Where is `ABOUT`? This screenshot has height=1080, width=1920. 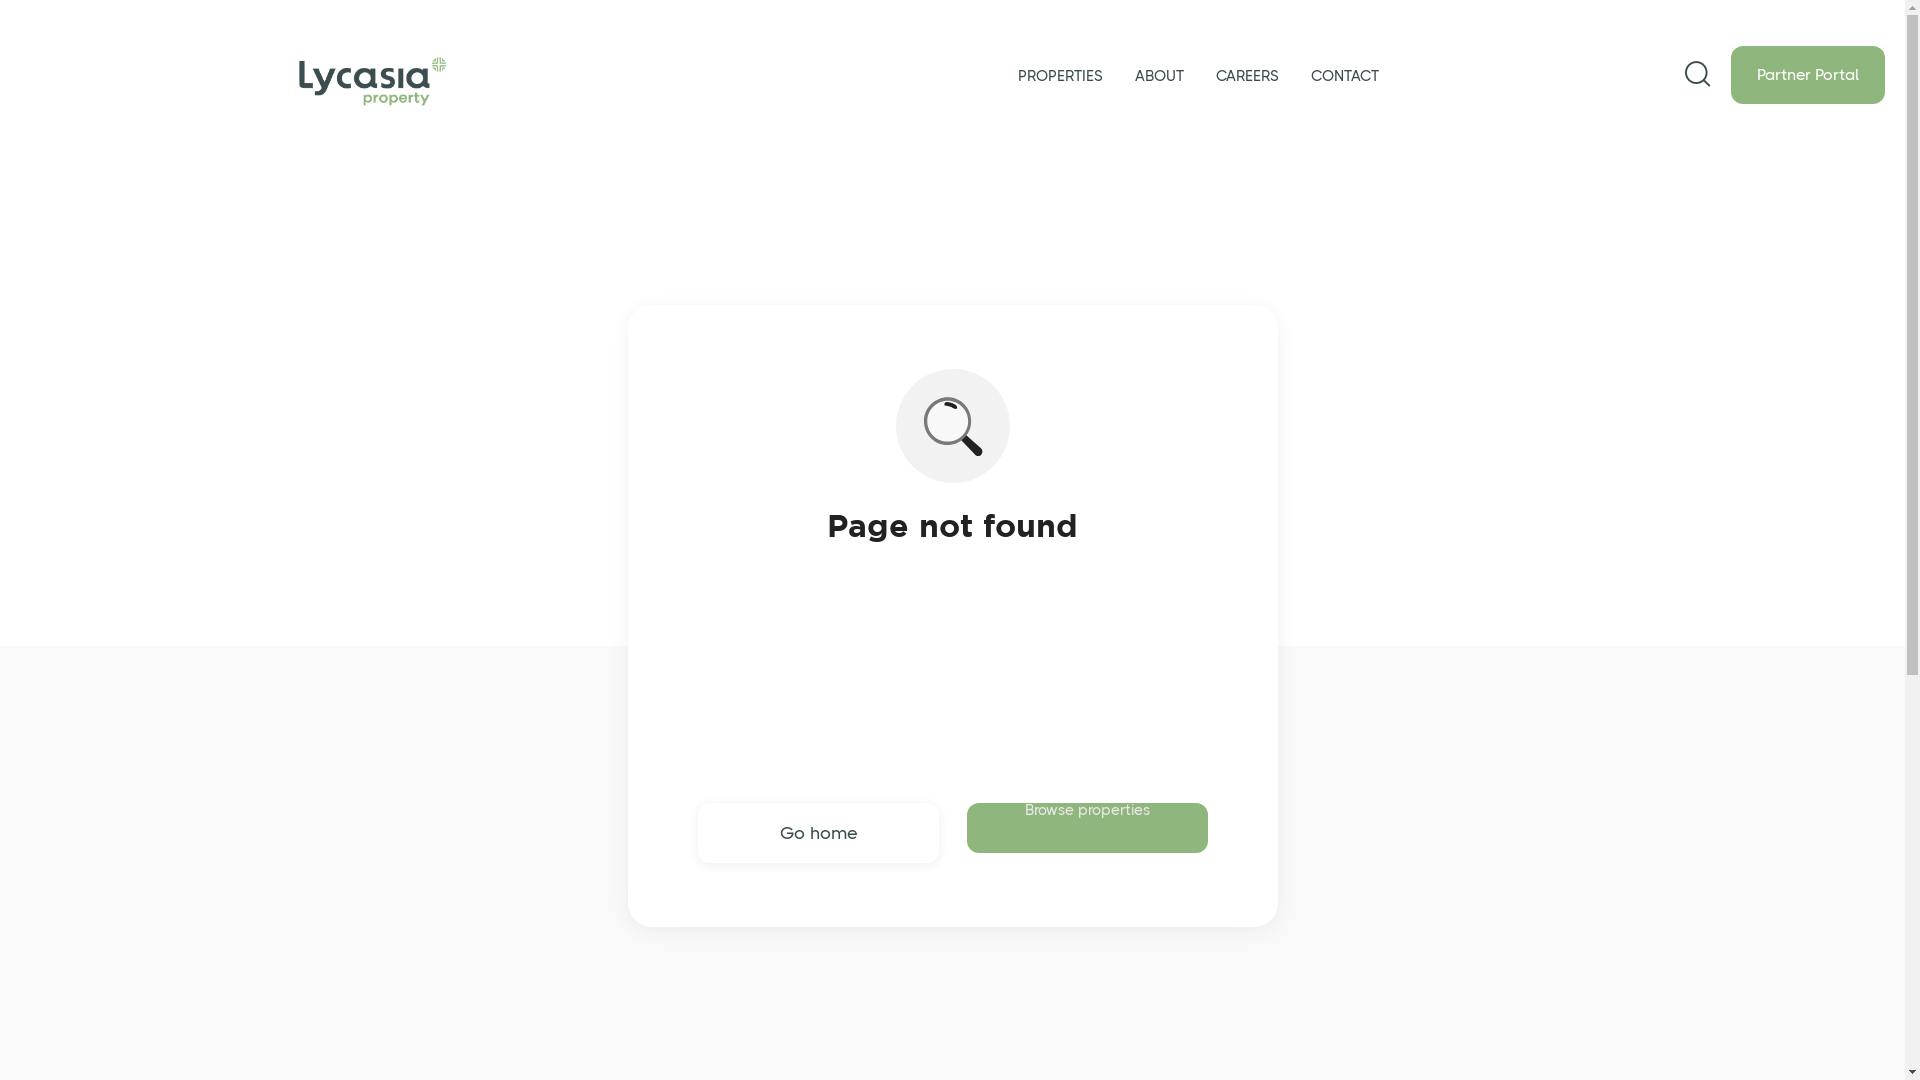
ABOUT is located at coordinates (1160, 76).